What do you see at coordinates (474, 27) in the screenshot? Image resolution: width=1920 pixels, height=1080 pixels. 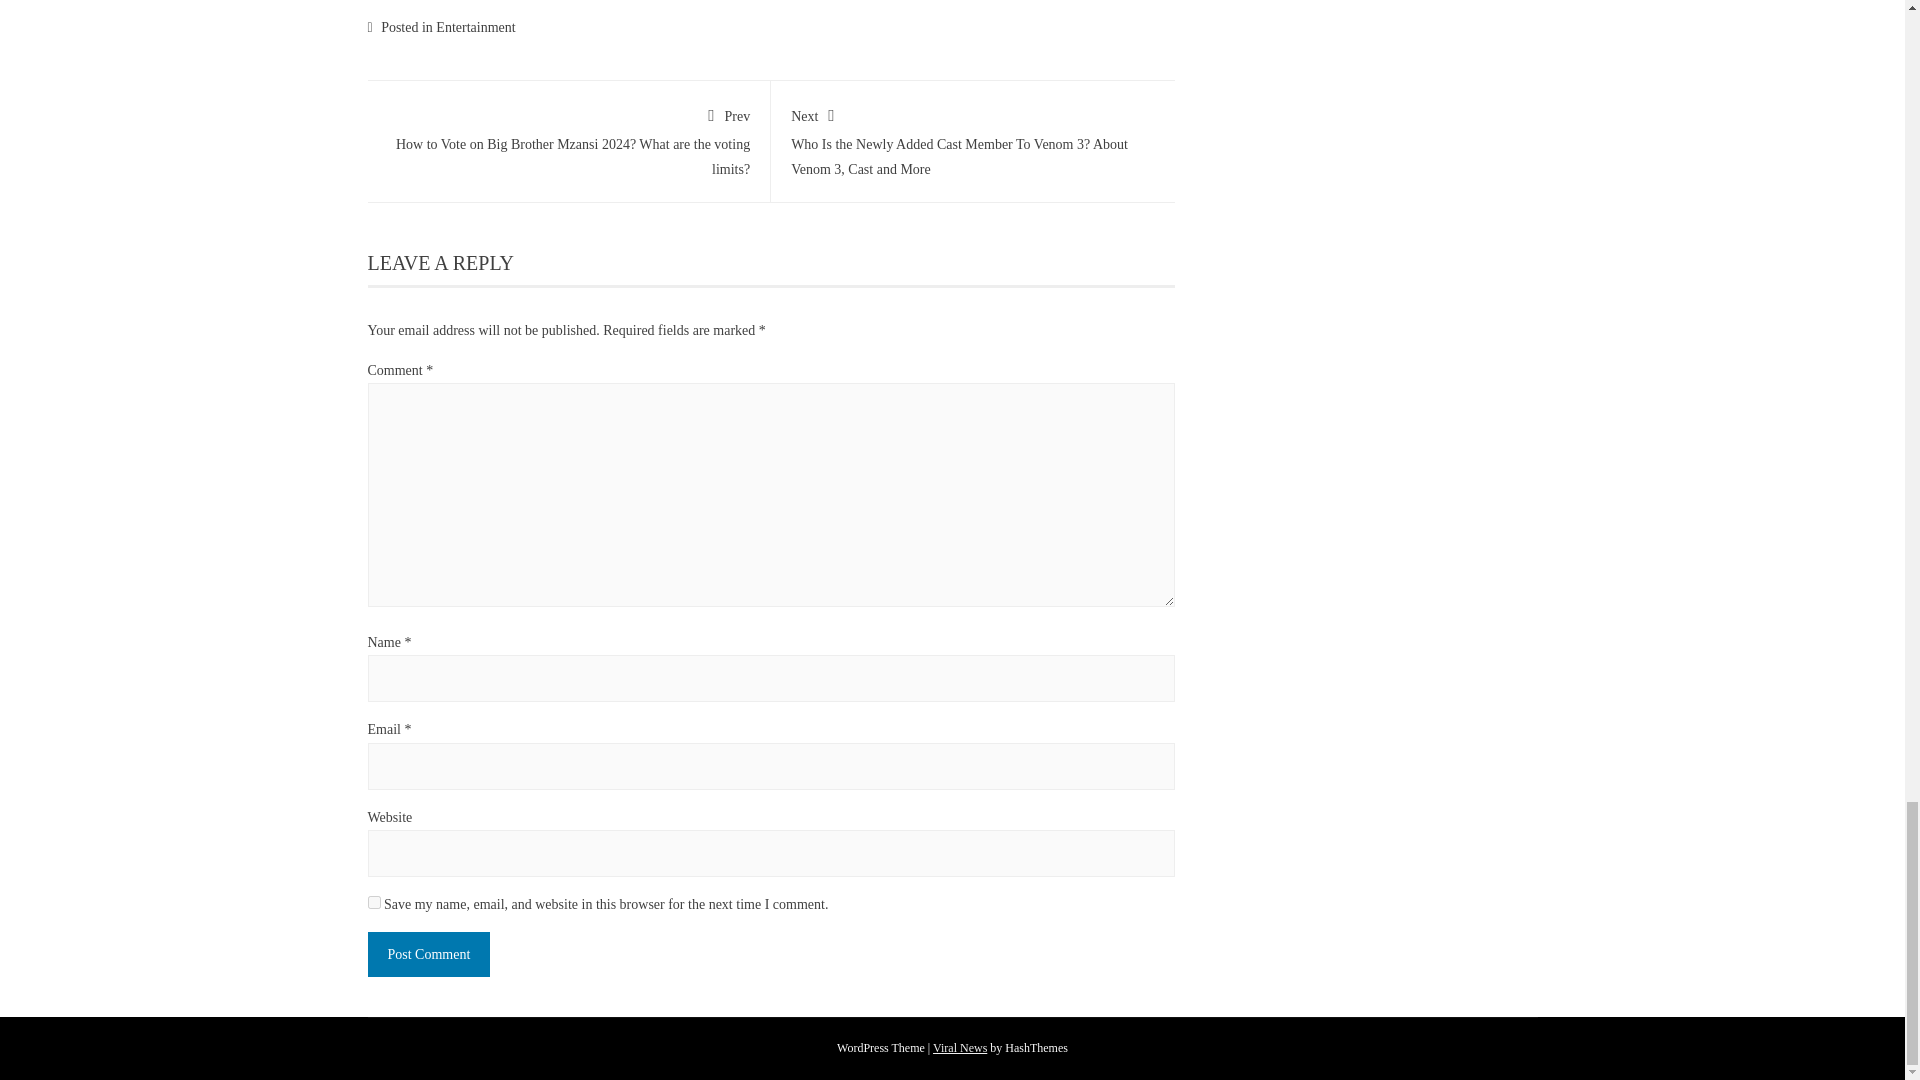 I see `Entertainment` at bounding box center [474, 27].